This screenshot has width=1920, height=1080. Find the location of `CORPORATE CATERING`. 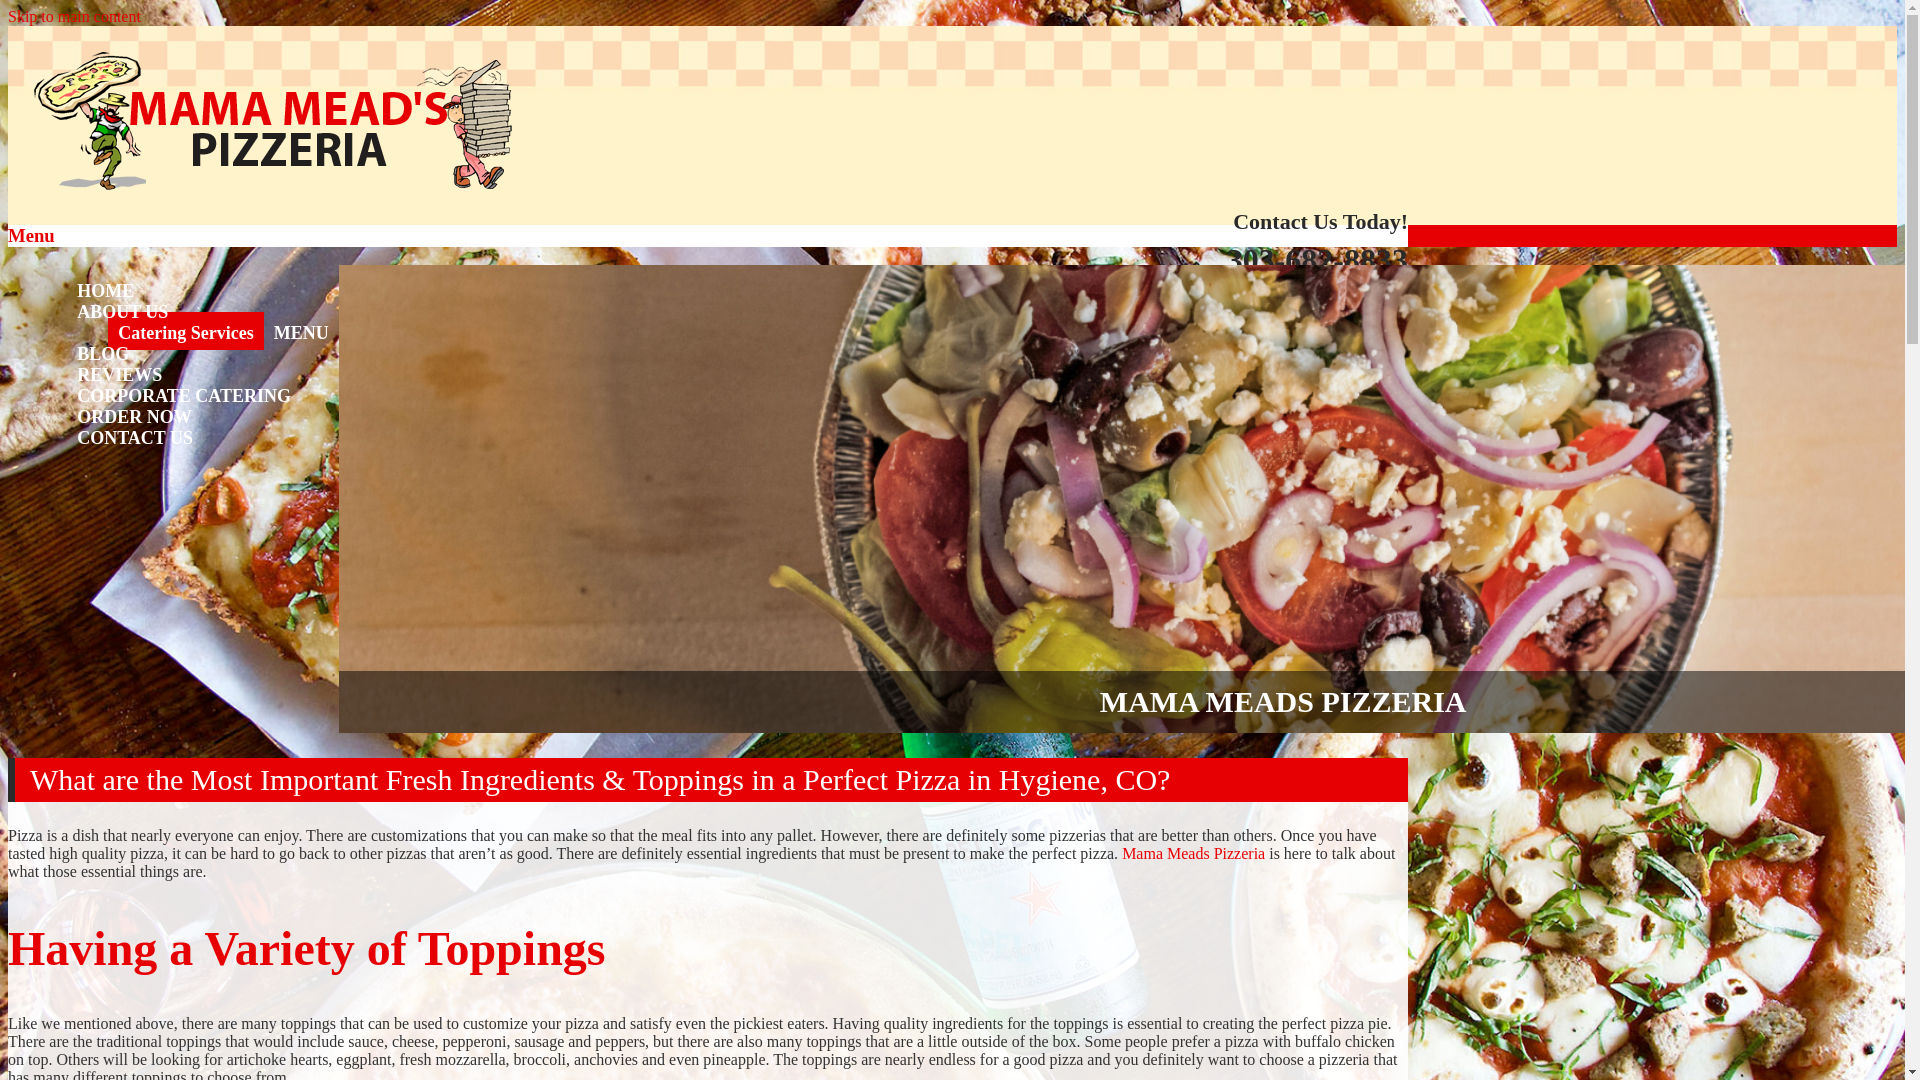

CORPORATE CATERING is located at coordinates (184, 393).